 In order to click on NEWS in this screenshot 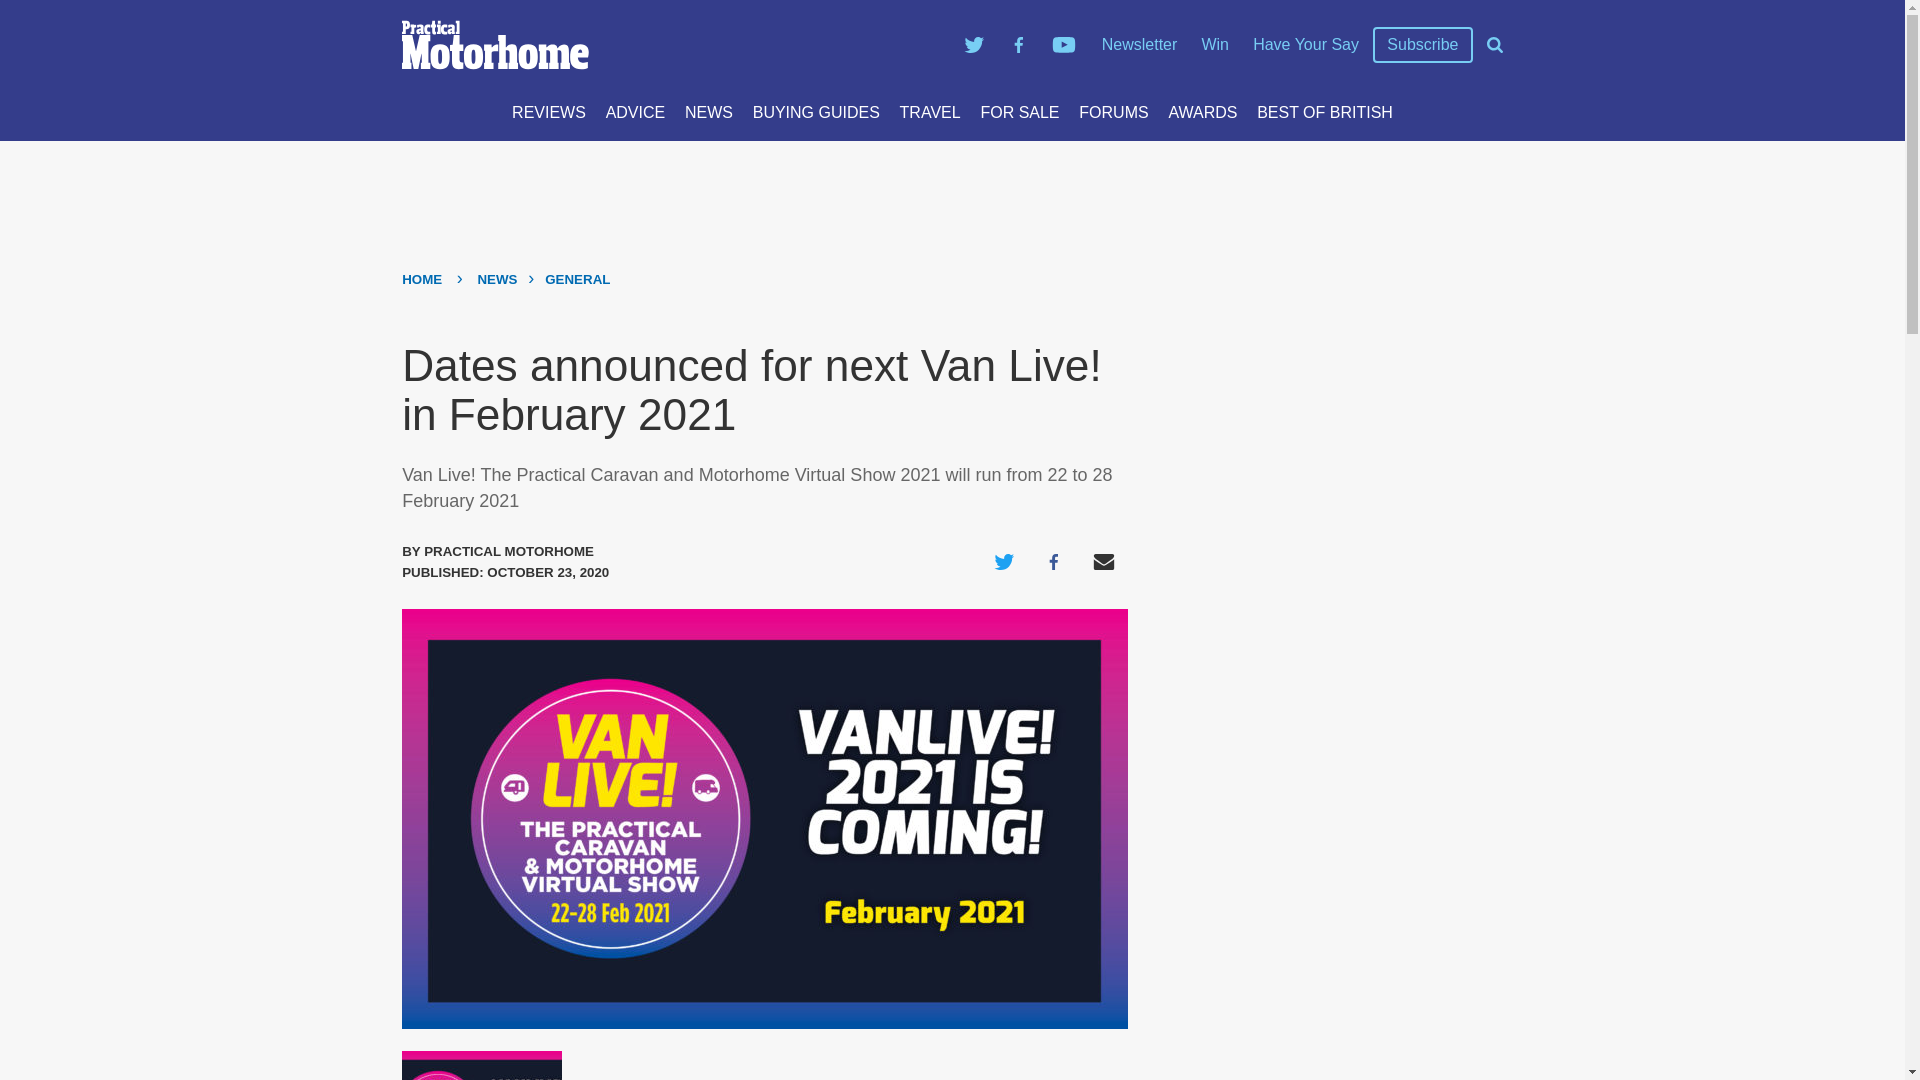, I will do `click(709, 112)`.